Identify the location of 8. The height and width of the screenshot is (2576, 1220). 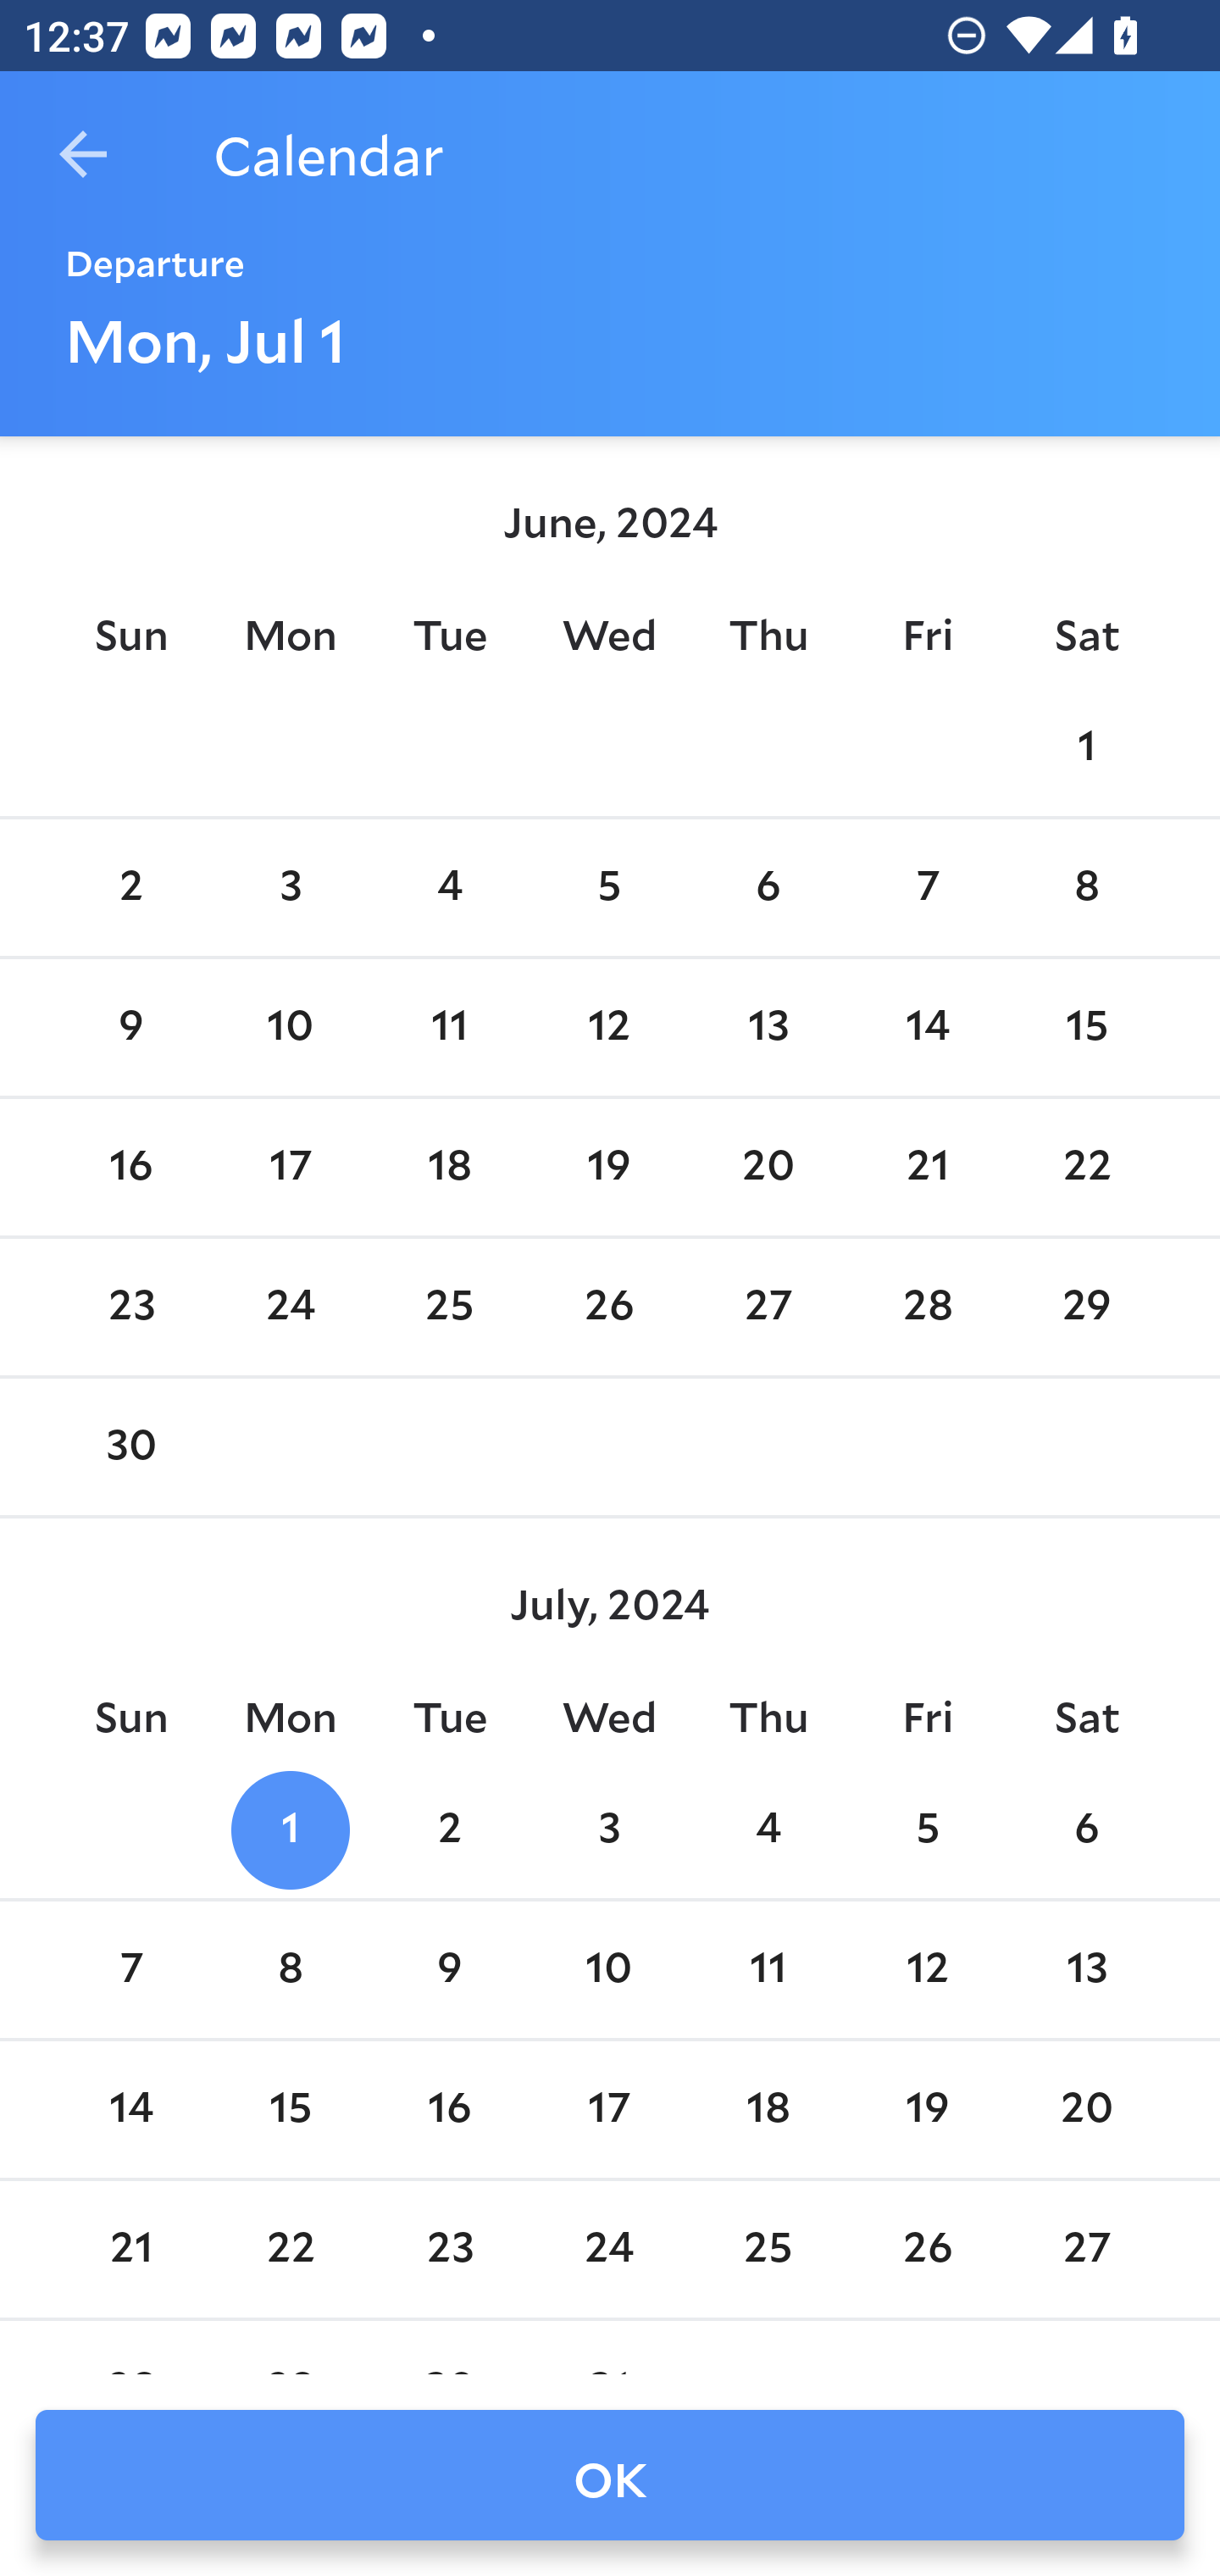
(291, 1970).